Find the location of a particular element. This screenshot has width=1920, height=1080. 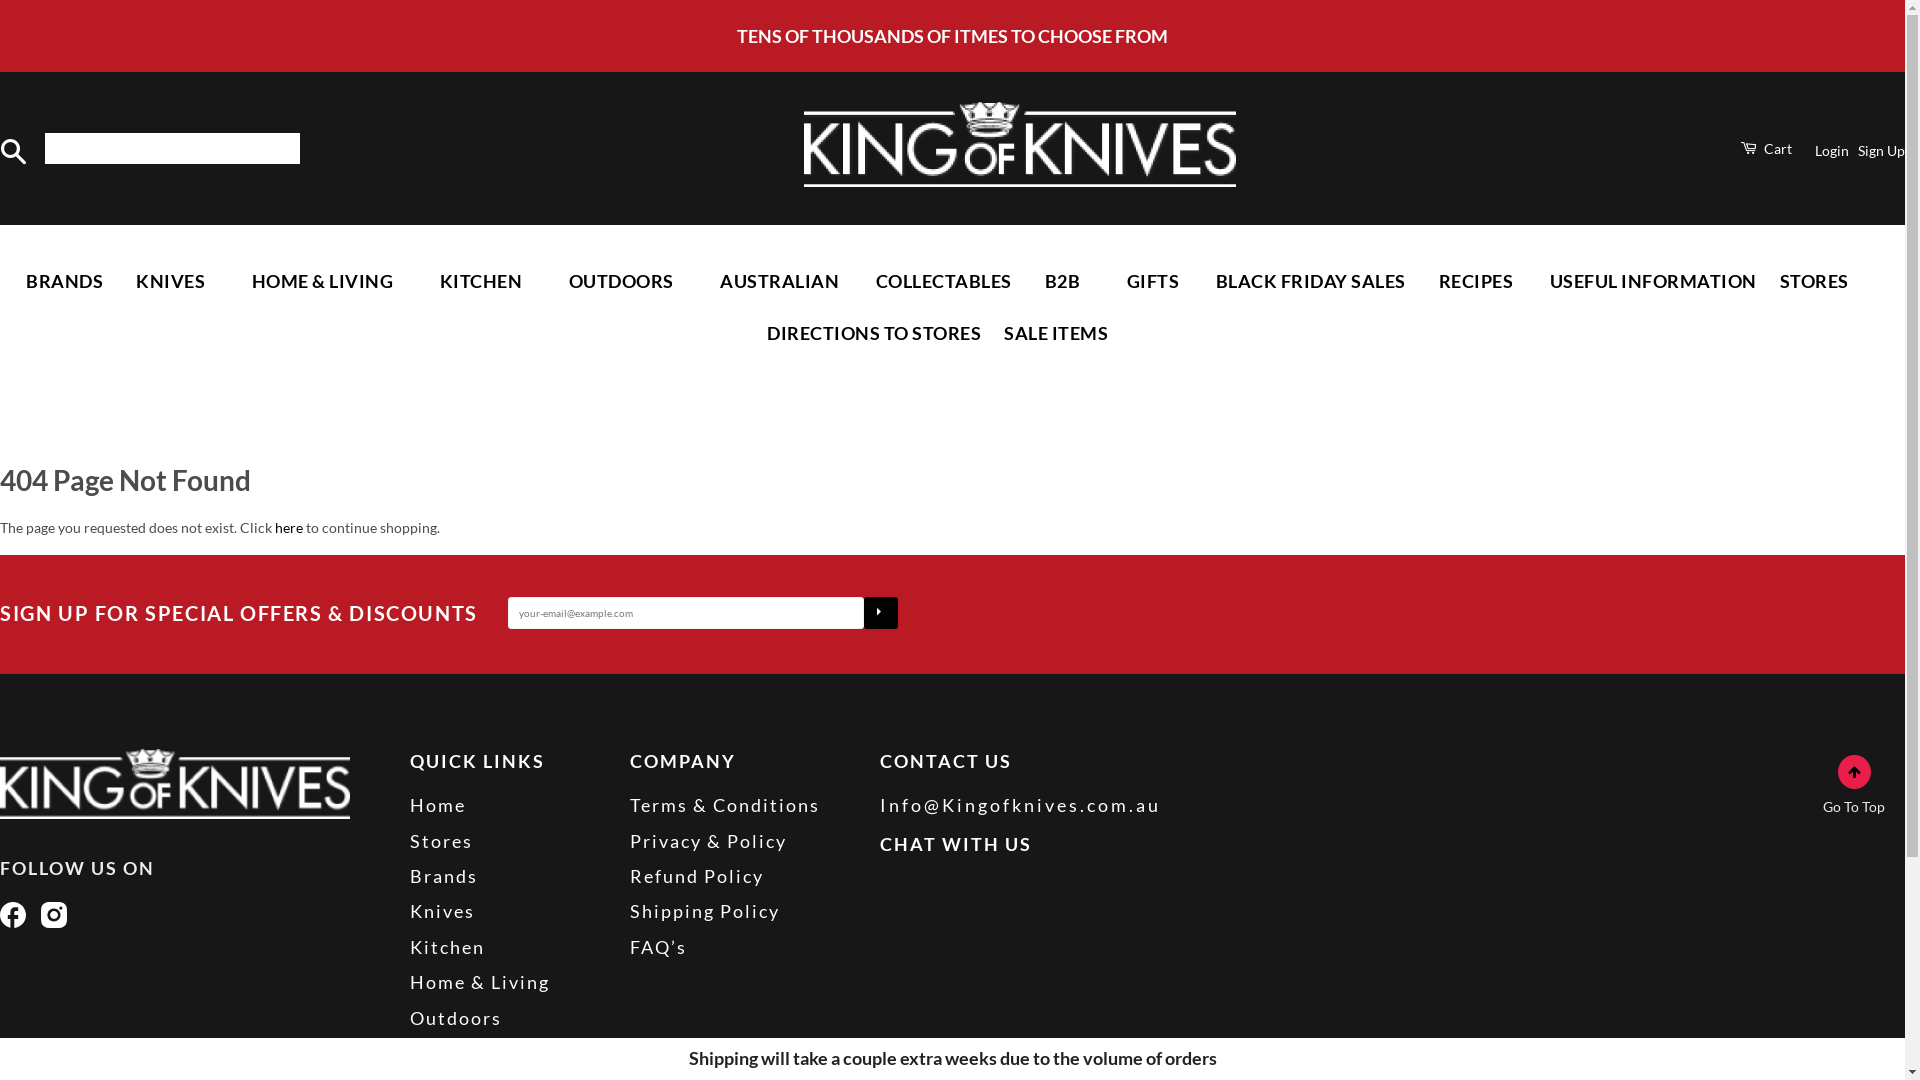

Search is located at coordinates (14, 152).